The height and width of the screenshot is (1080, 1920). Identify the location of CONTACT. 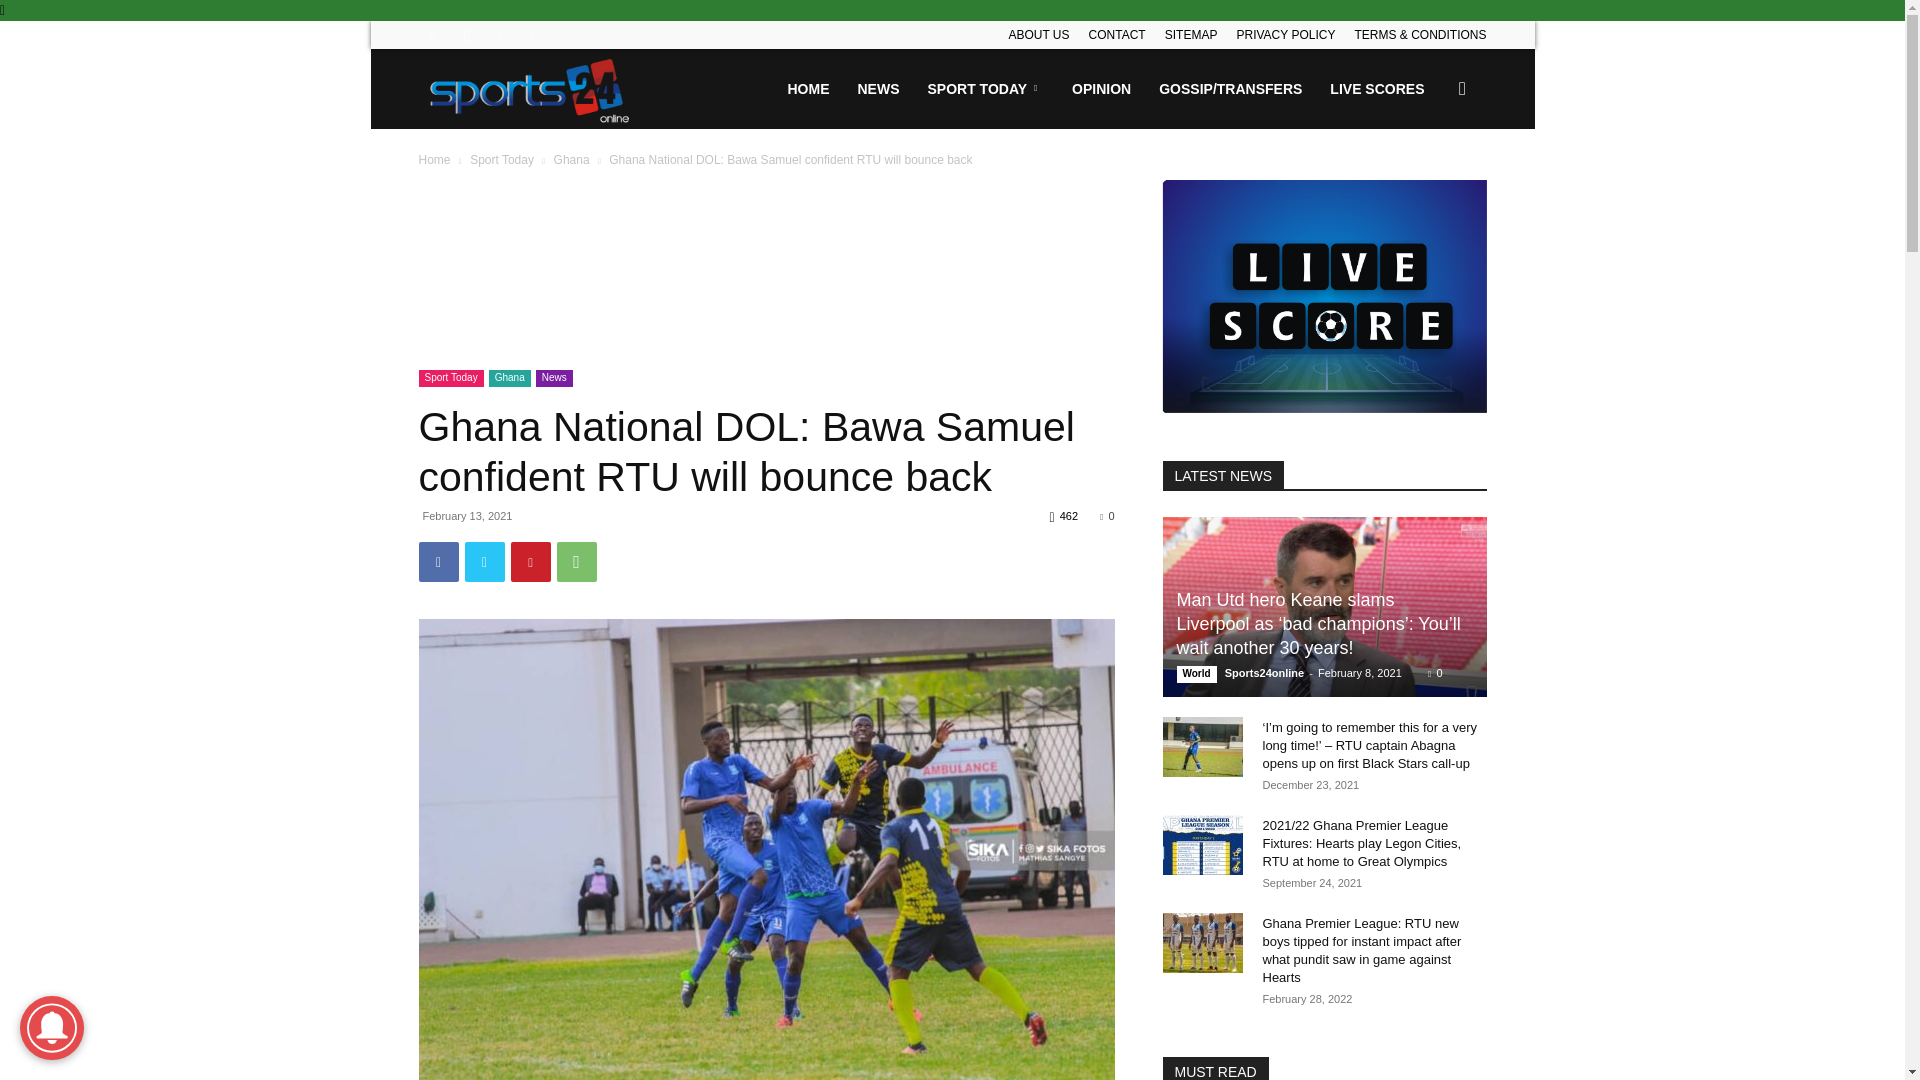
(1117, 35).